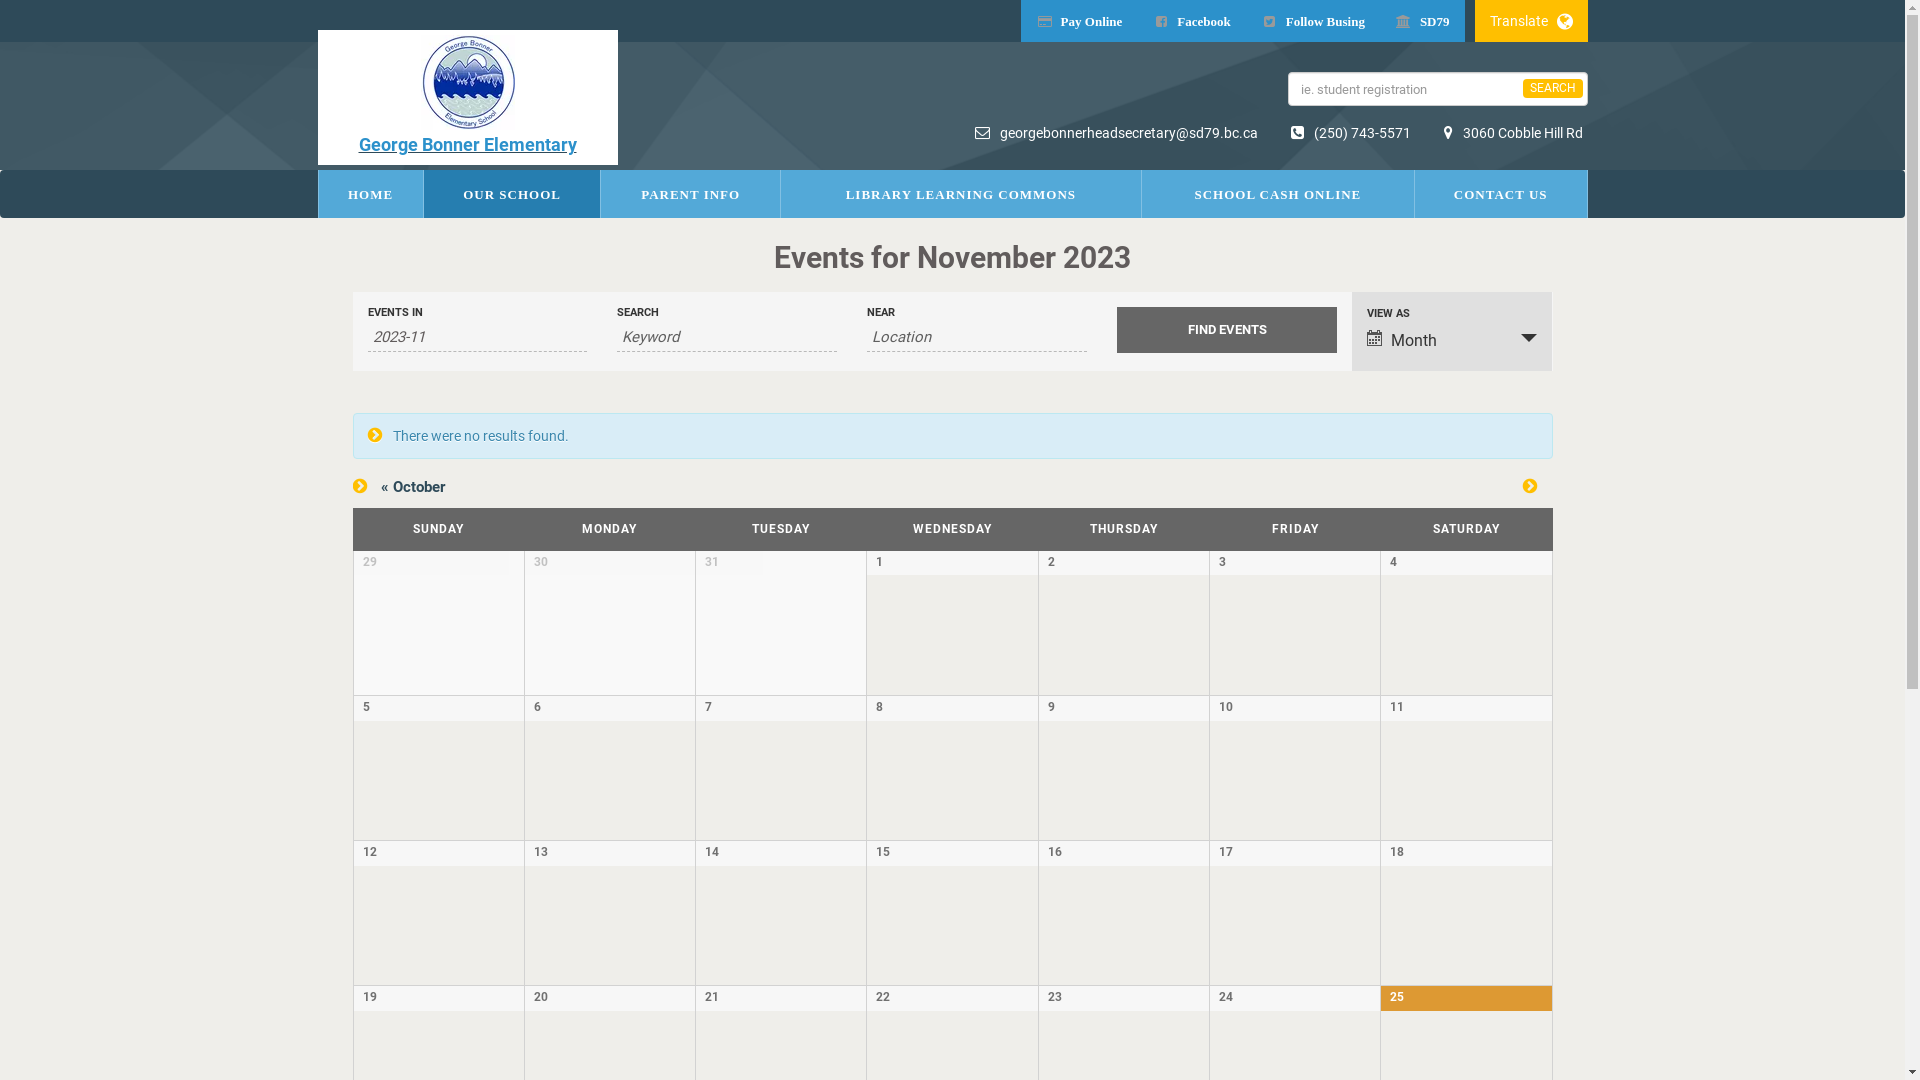  What do you see at coordinates (370, 194) in the screenshot?
I see `HOME` at bounding box center [370, 194].